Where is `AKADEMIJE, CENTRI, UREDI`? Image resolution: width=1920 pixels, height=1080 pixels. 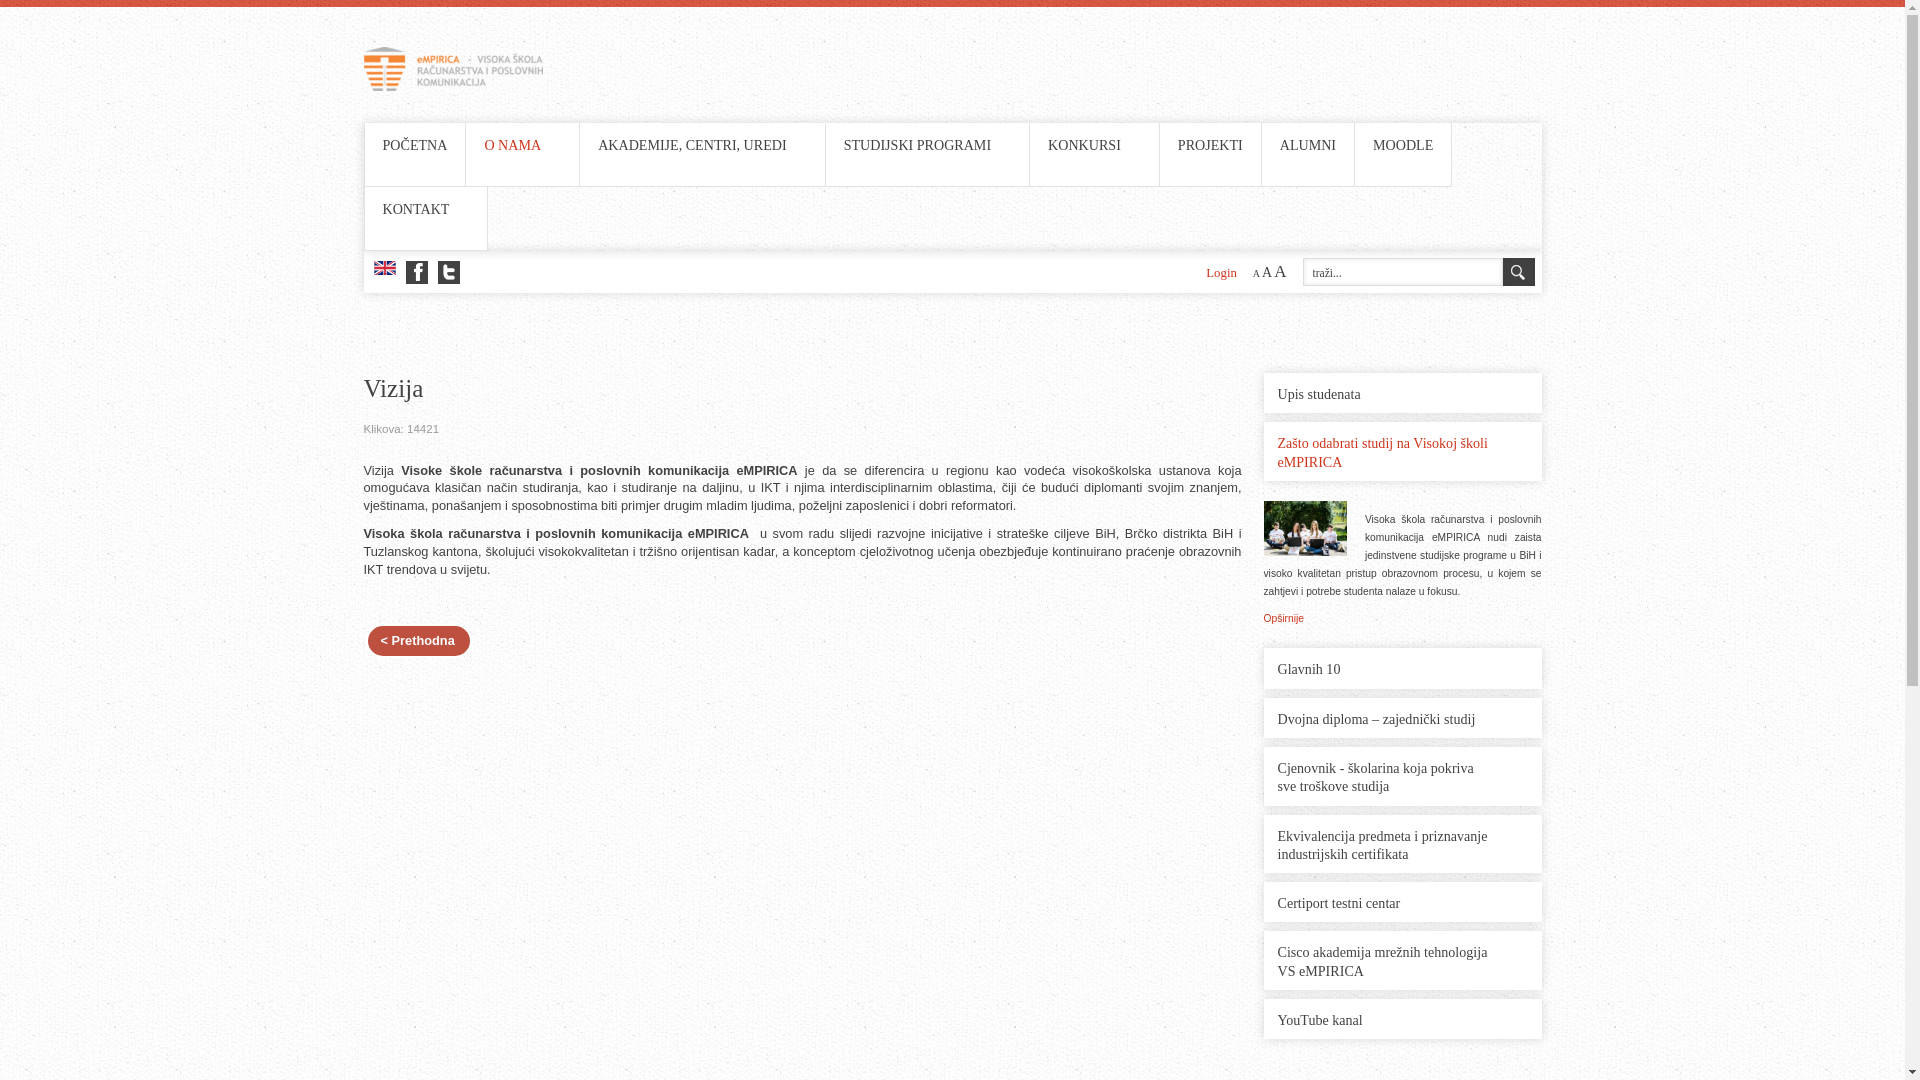
AKADEMIJE, CENTRI, UREDI is located at coordinates (692, 145).